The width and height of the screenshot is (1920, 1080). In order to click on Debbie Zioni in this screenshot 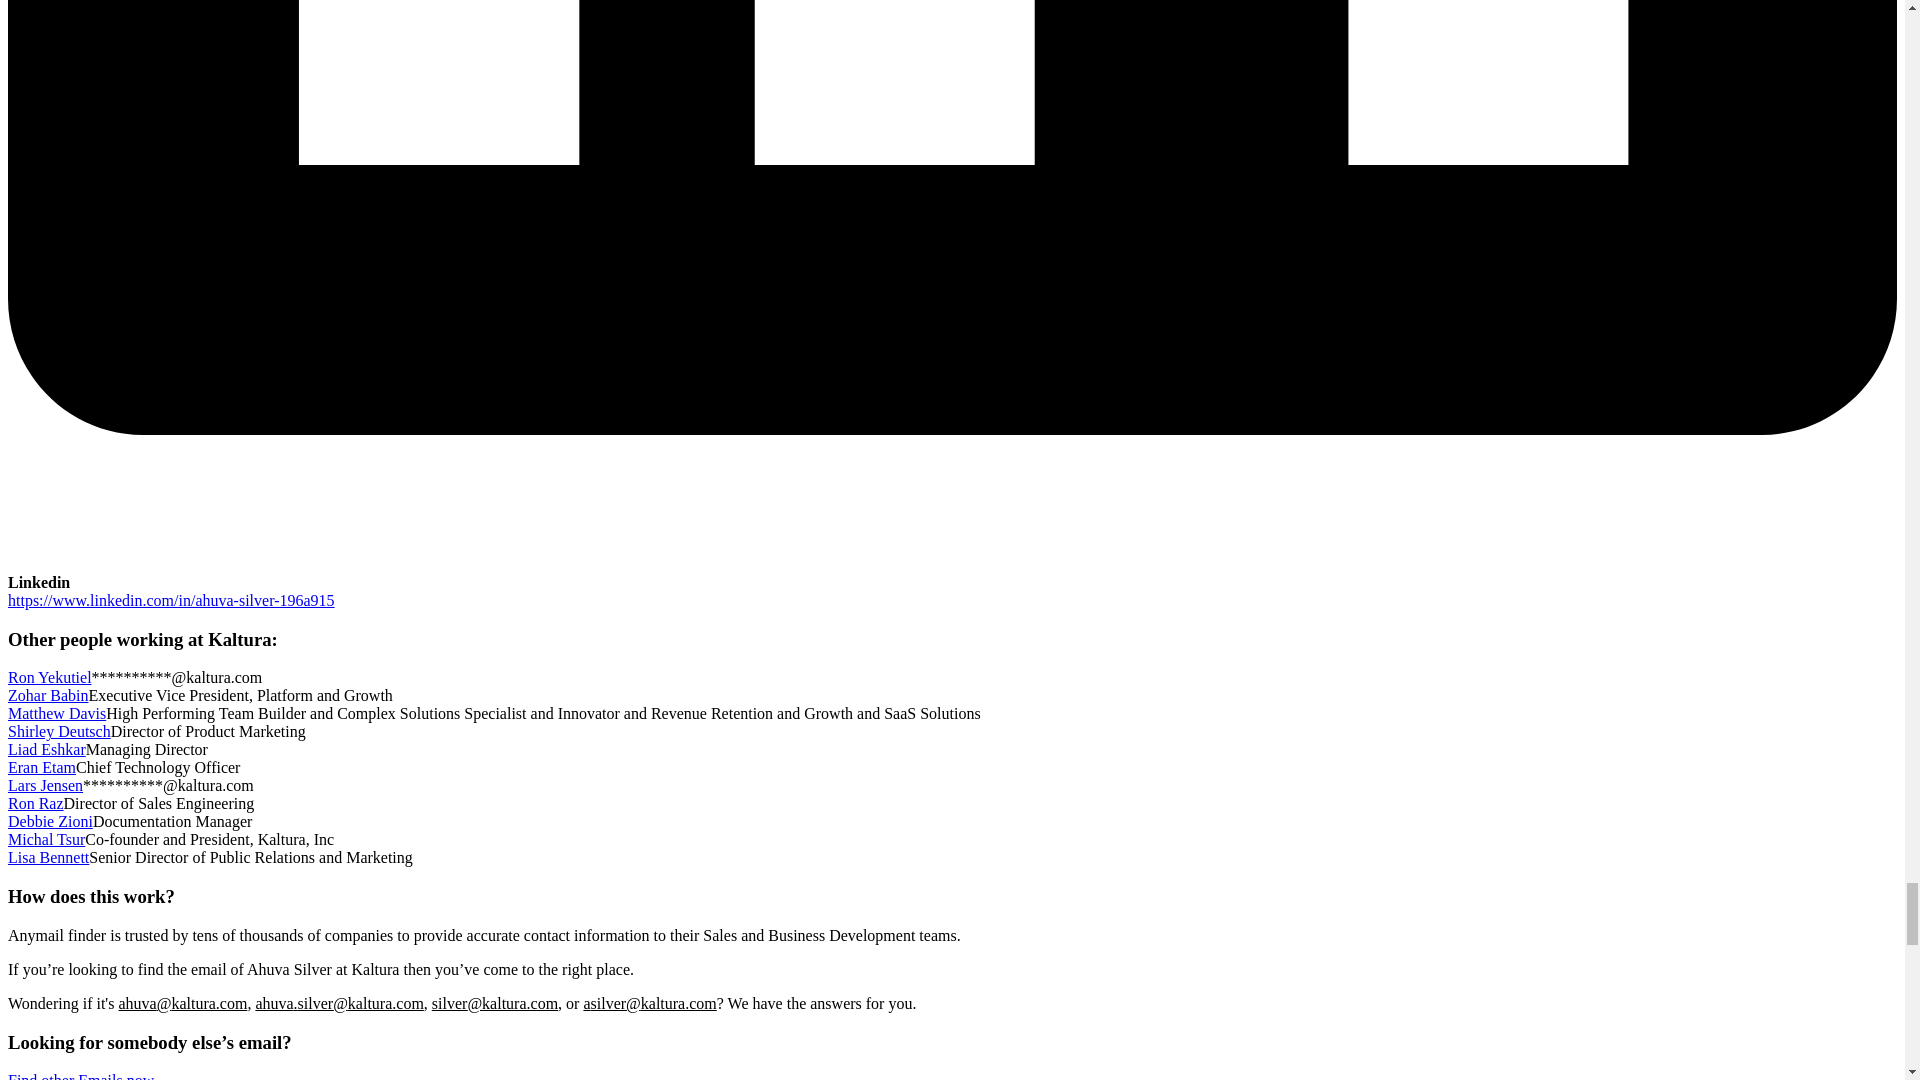, I will do `click(50, 822)`.